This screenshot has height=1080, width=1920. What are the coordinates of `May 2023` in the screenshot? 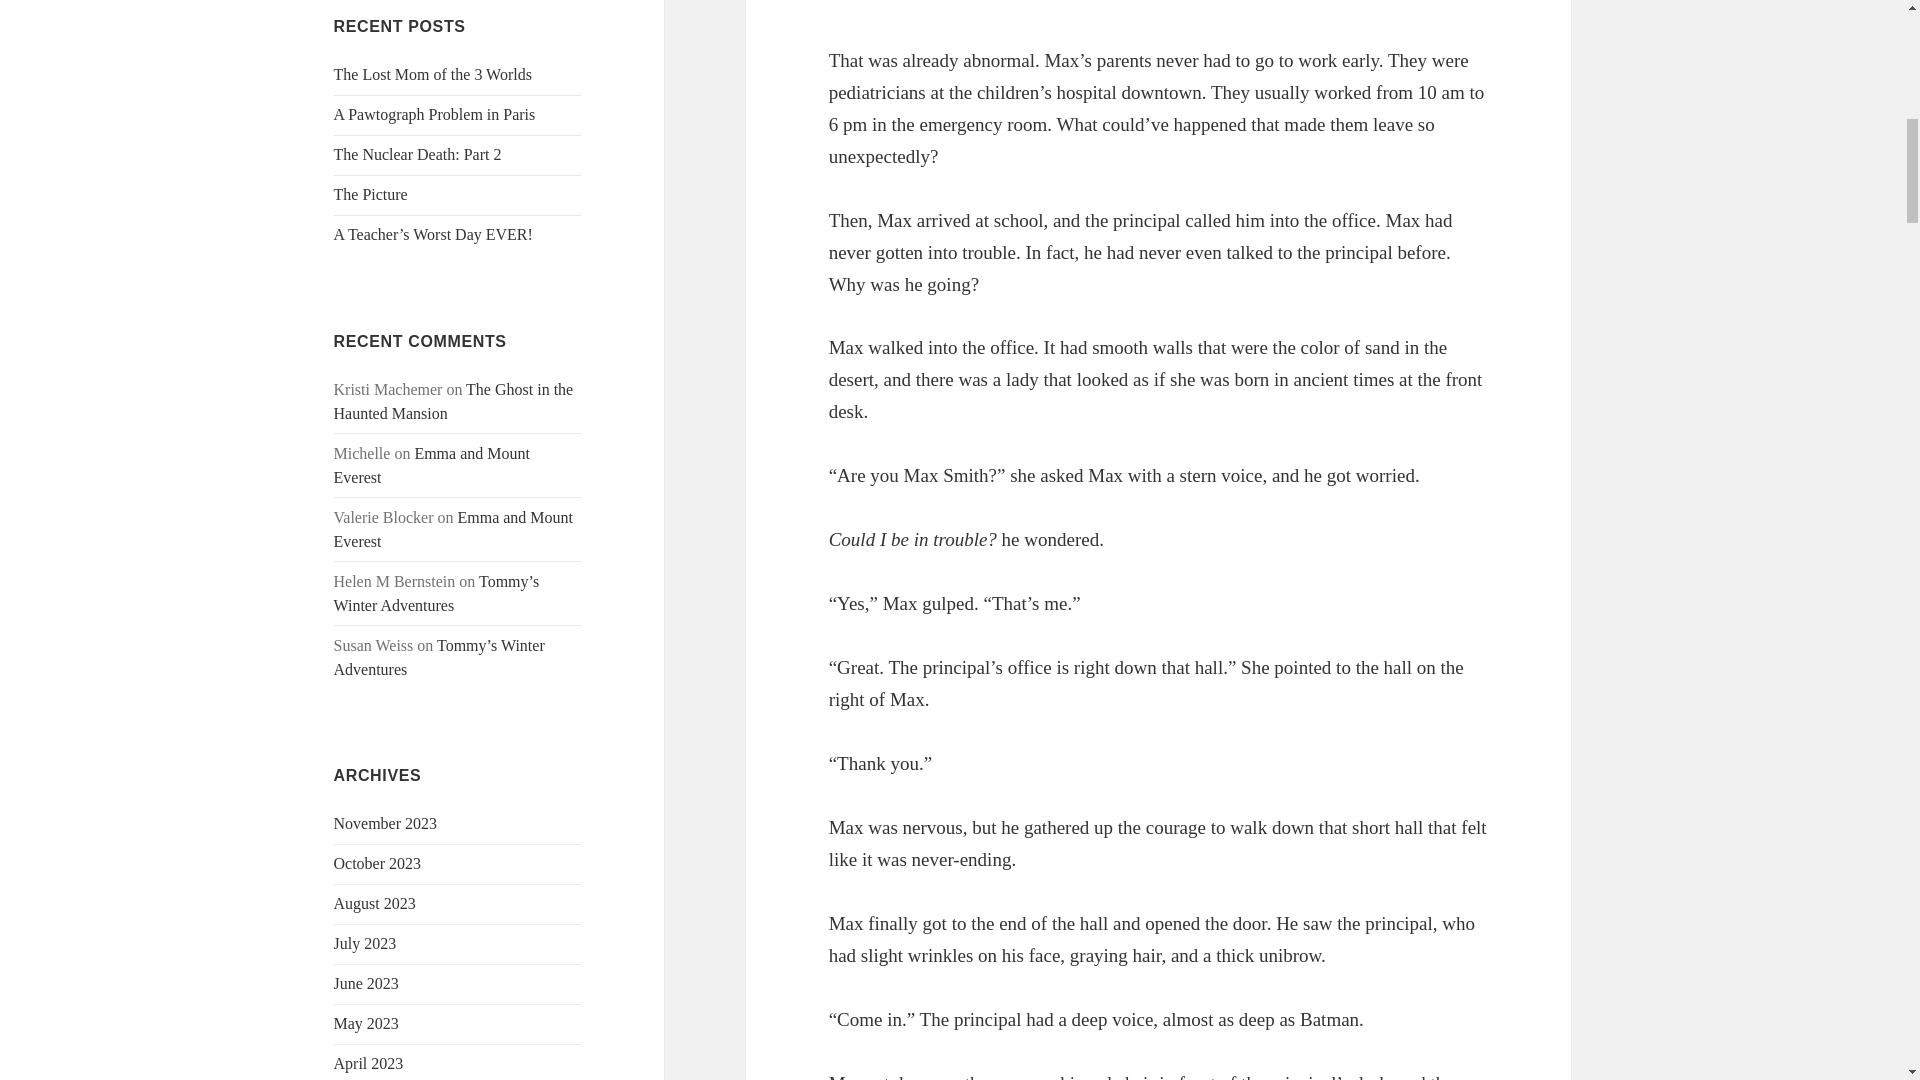 It's located at (366, 1024).